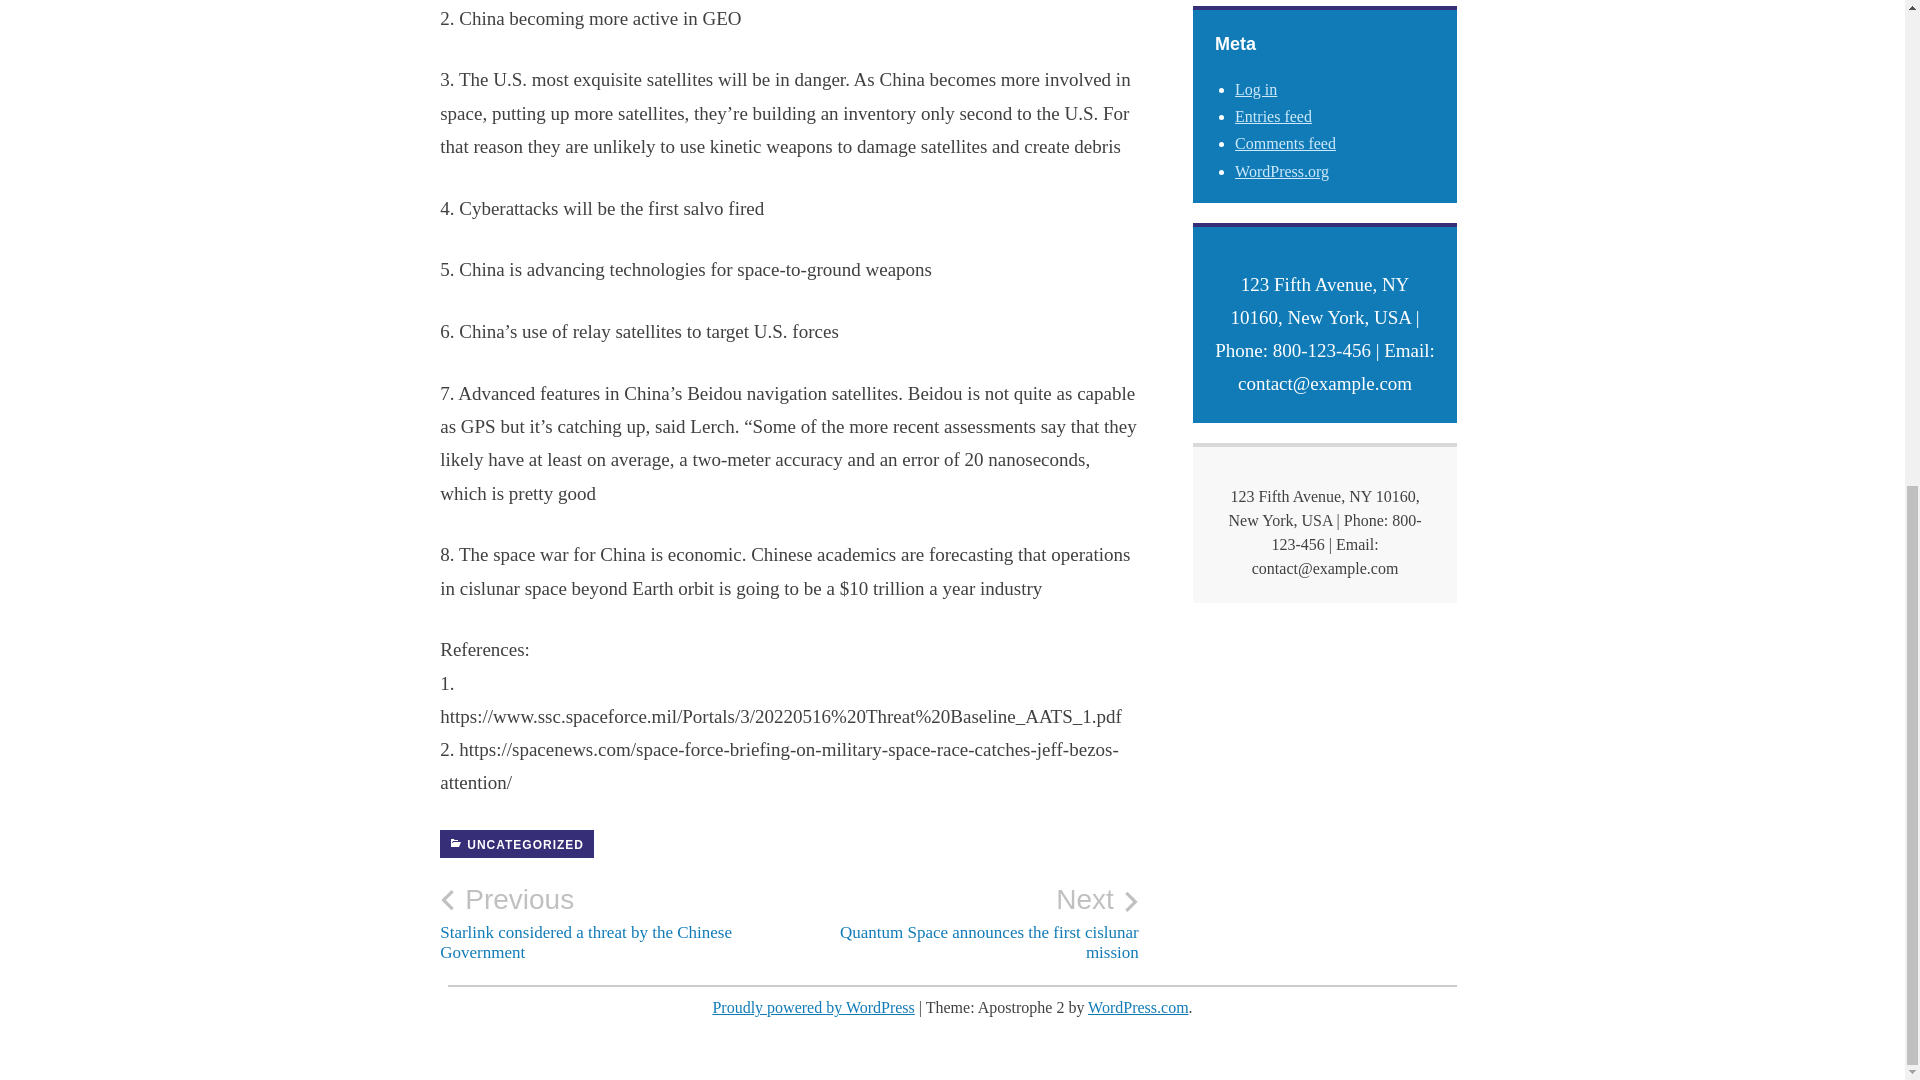  What do you see at coordinates (964, 923) in the screenshot?
I see `WordPress.com` at bounding box center [964, 923].